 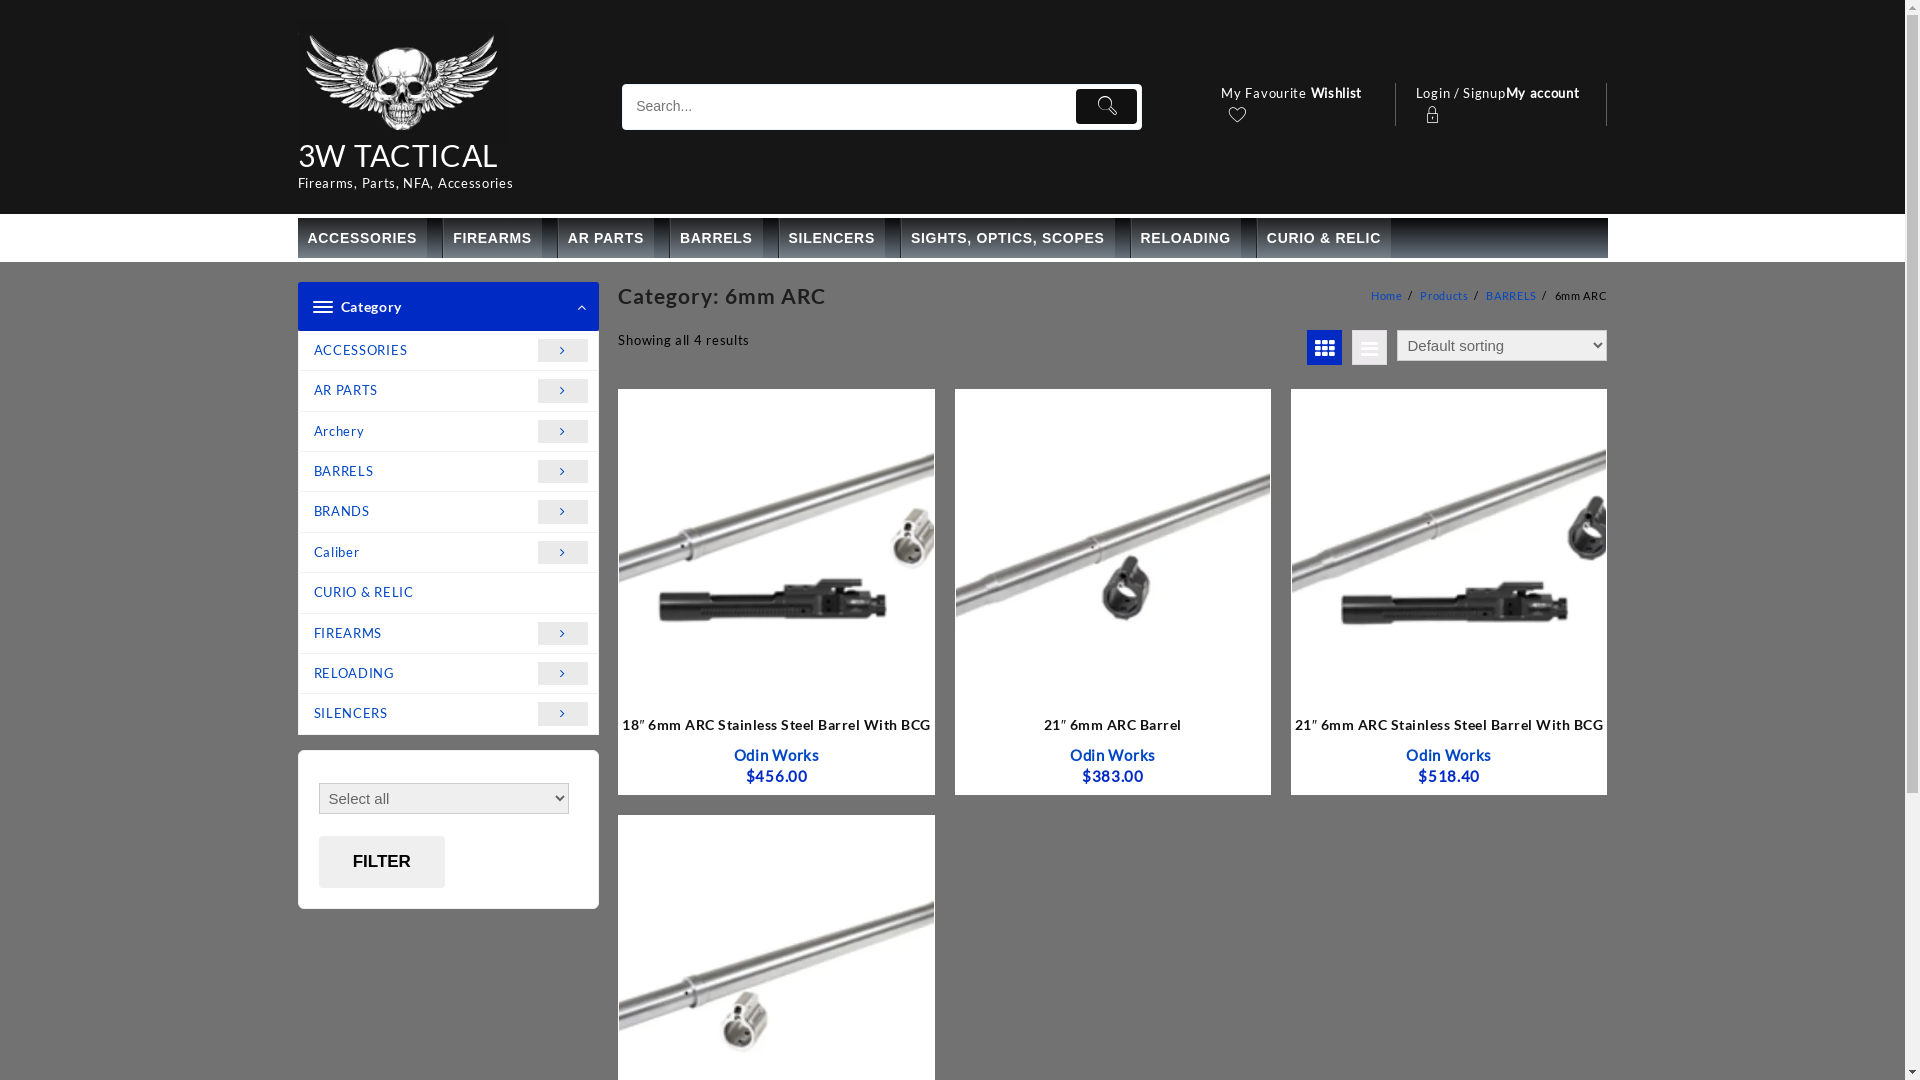 I want to click on CURIO & RELIC, so click(x=448, y=592).